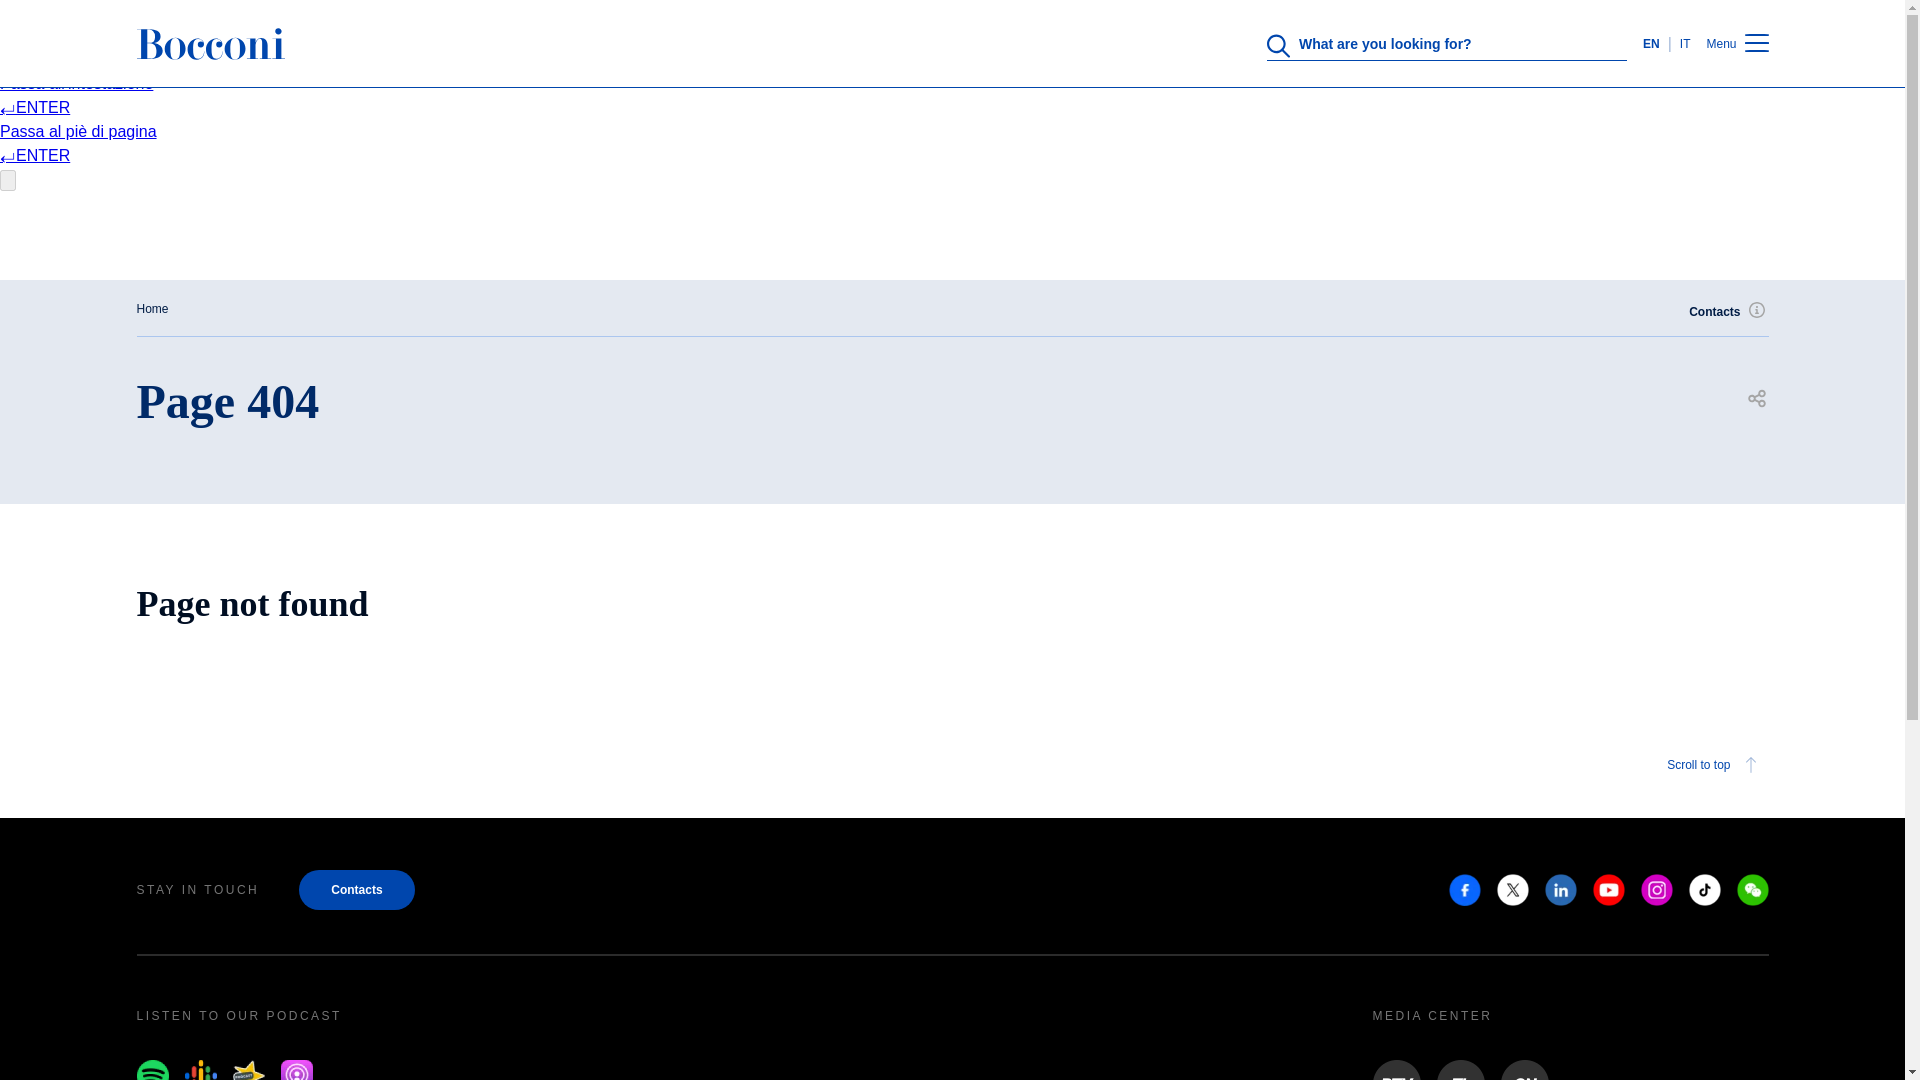 The height and width of the screenshot is (1080, 1920). Describe the element at coordinates (1396, 1070) in the screenshot. I see `BTV` at that location.